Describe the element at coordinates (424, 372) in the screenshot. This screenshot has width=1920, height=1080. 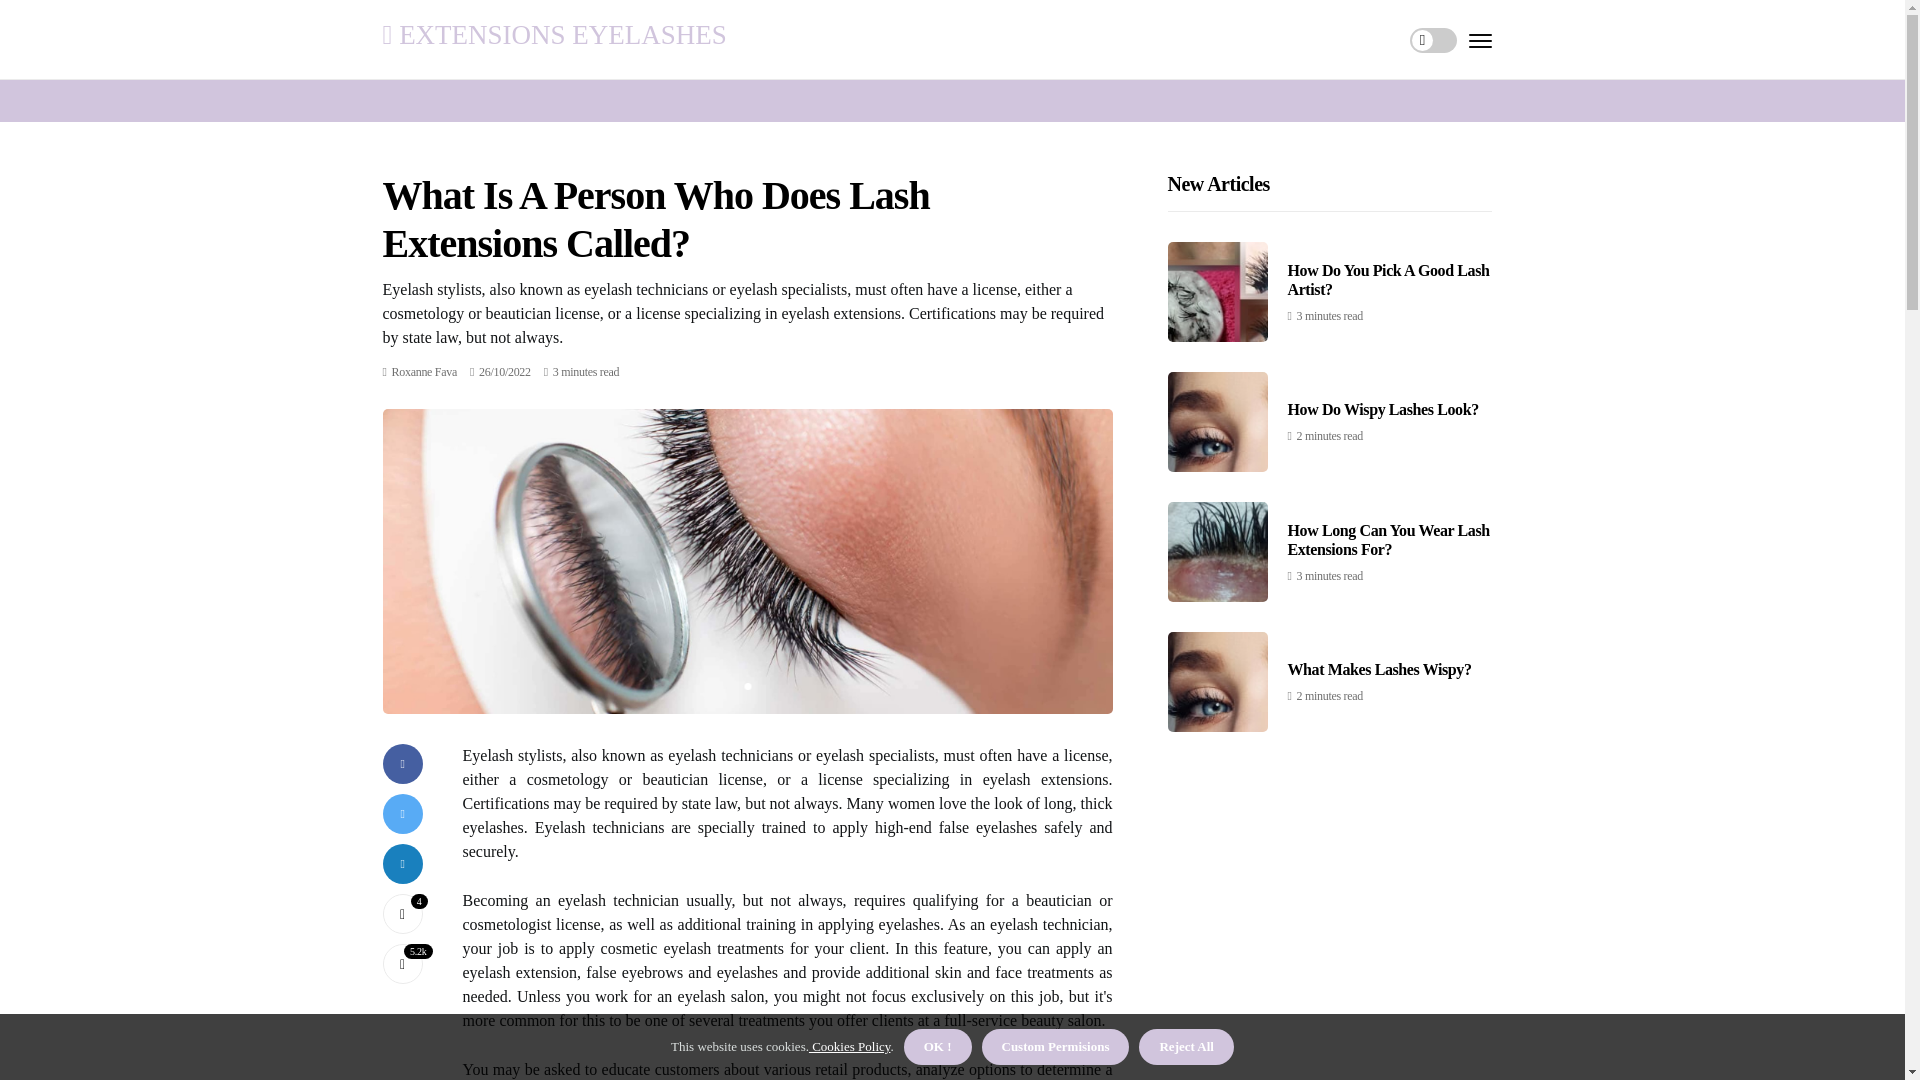
I see `Roxanne Fava` at that location.